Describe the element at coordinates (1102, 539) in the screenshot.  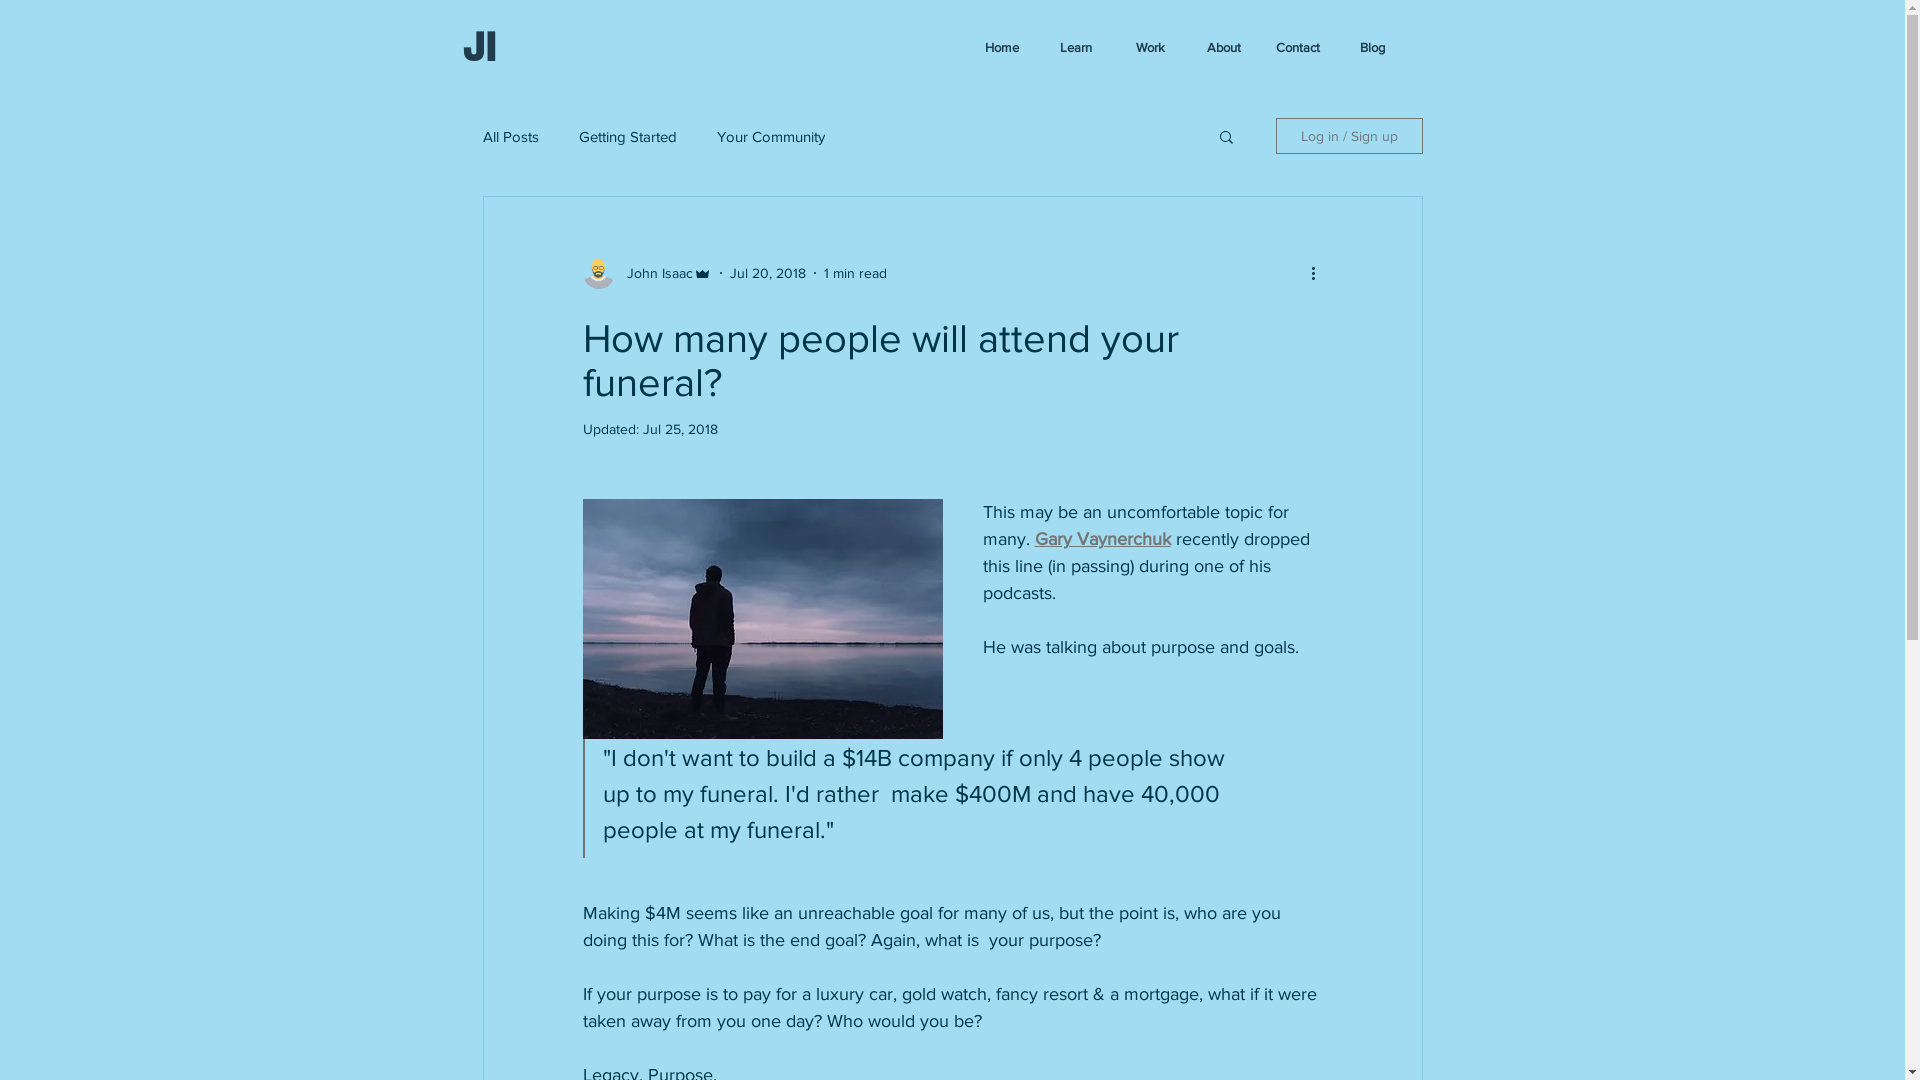
I see `Gary Vaynerchuk` at that location.